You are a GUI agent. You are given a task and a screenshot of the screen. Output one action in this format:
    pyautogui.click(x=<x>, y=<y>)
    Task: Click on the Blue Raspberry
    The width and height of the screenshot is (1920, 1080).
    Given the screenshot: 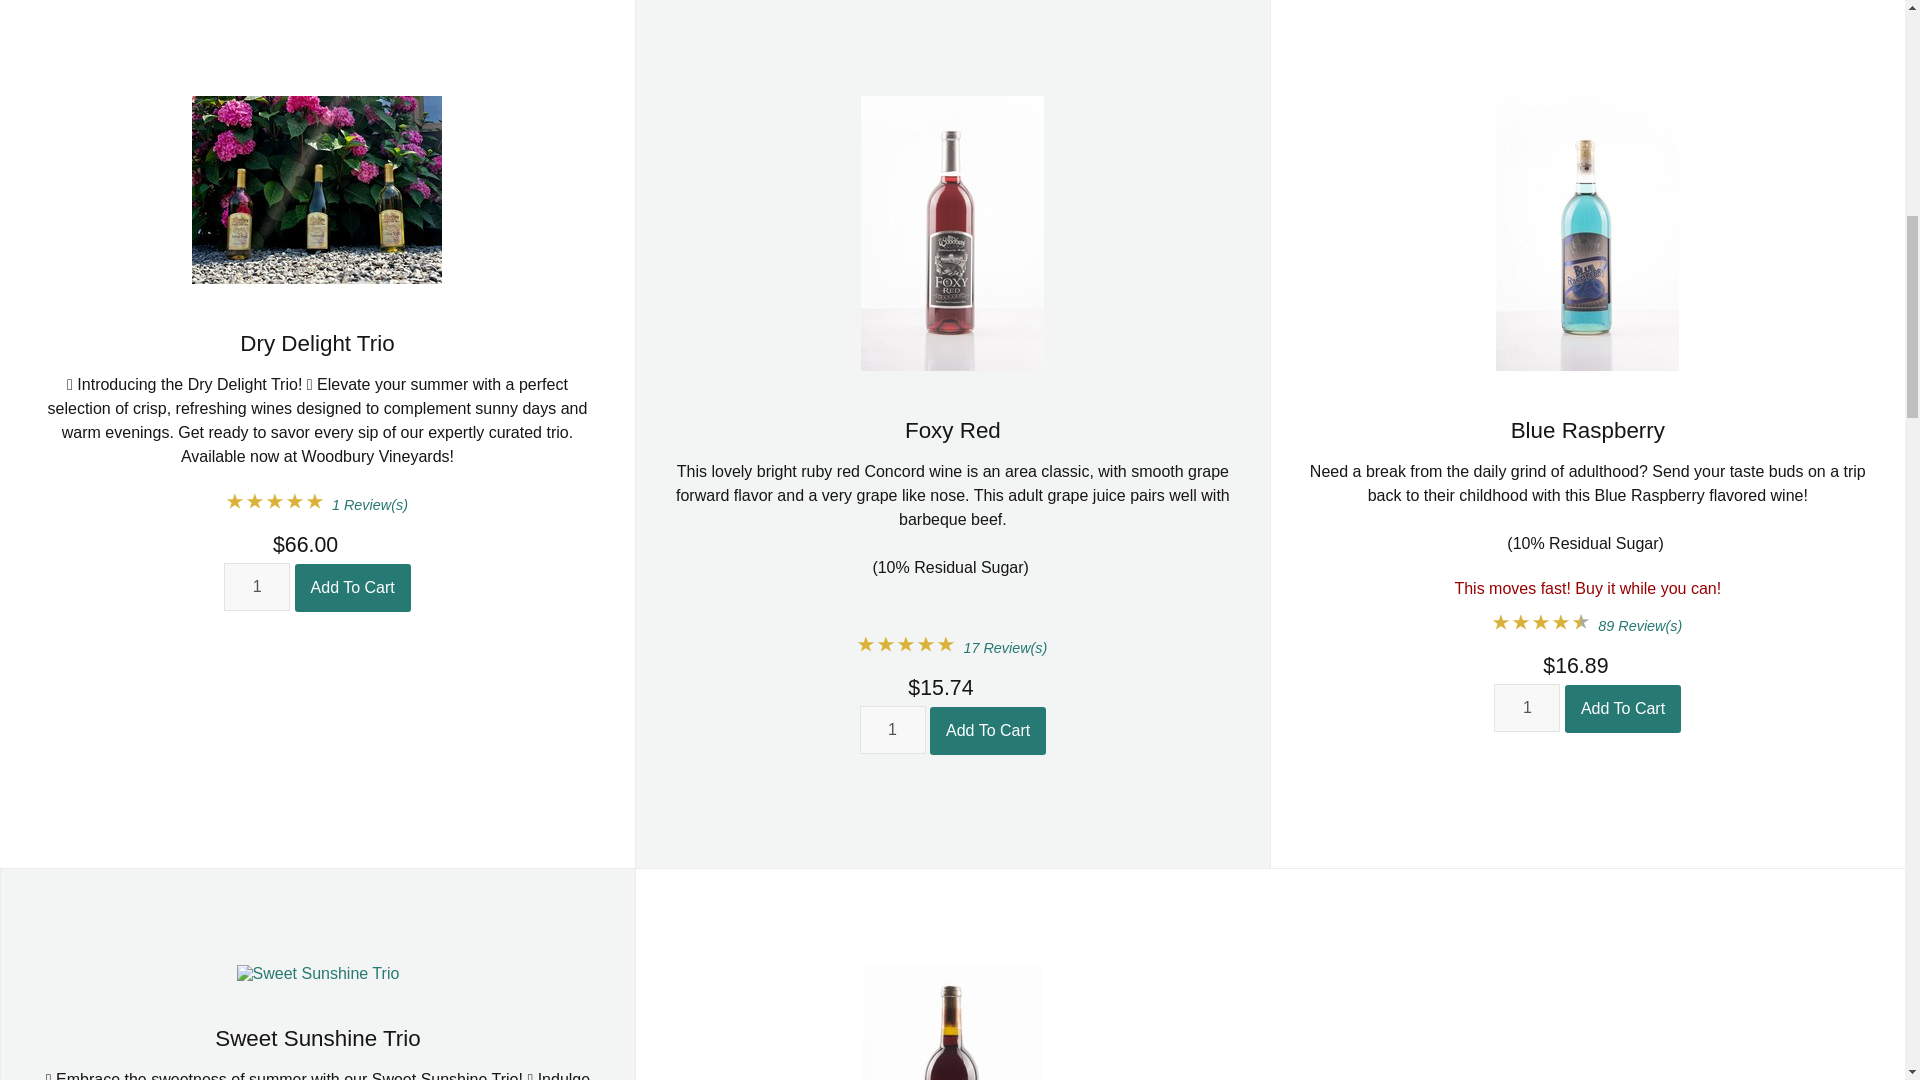 What is the action you would take?
    pyautogui.click(x=1588, y=430)
    